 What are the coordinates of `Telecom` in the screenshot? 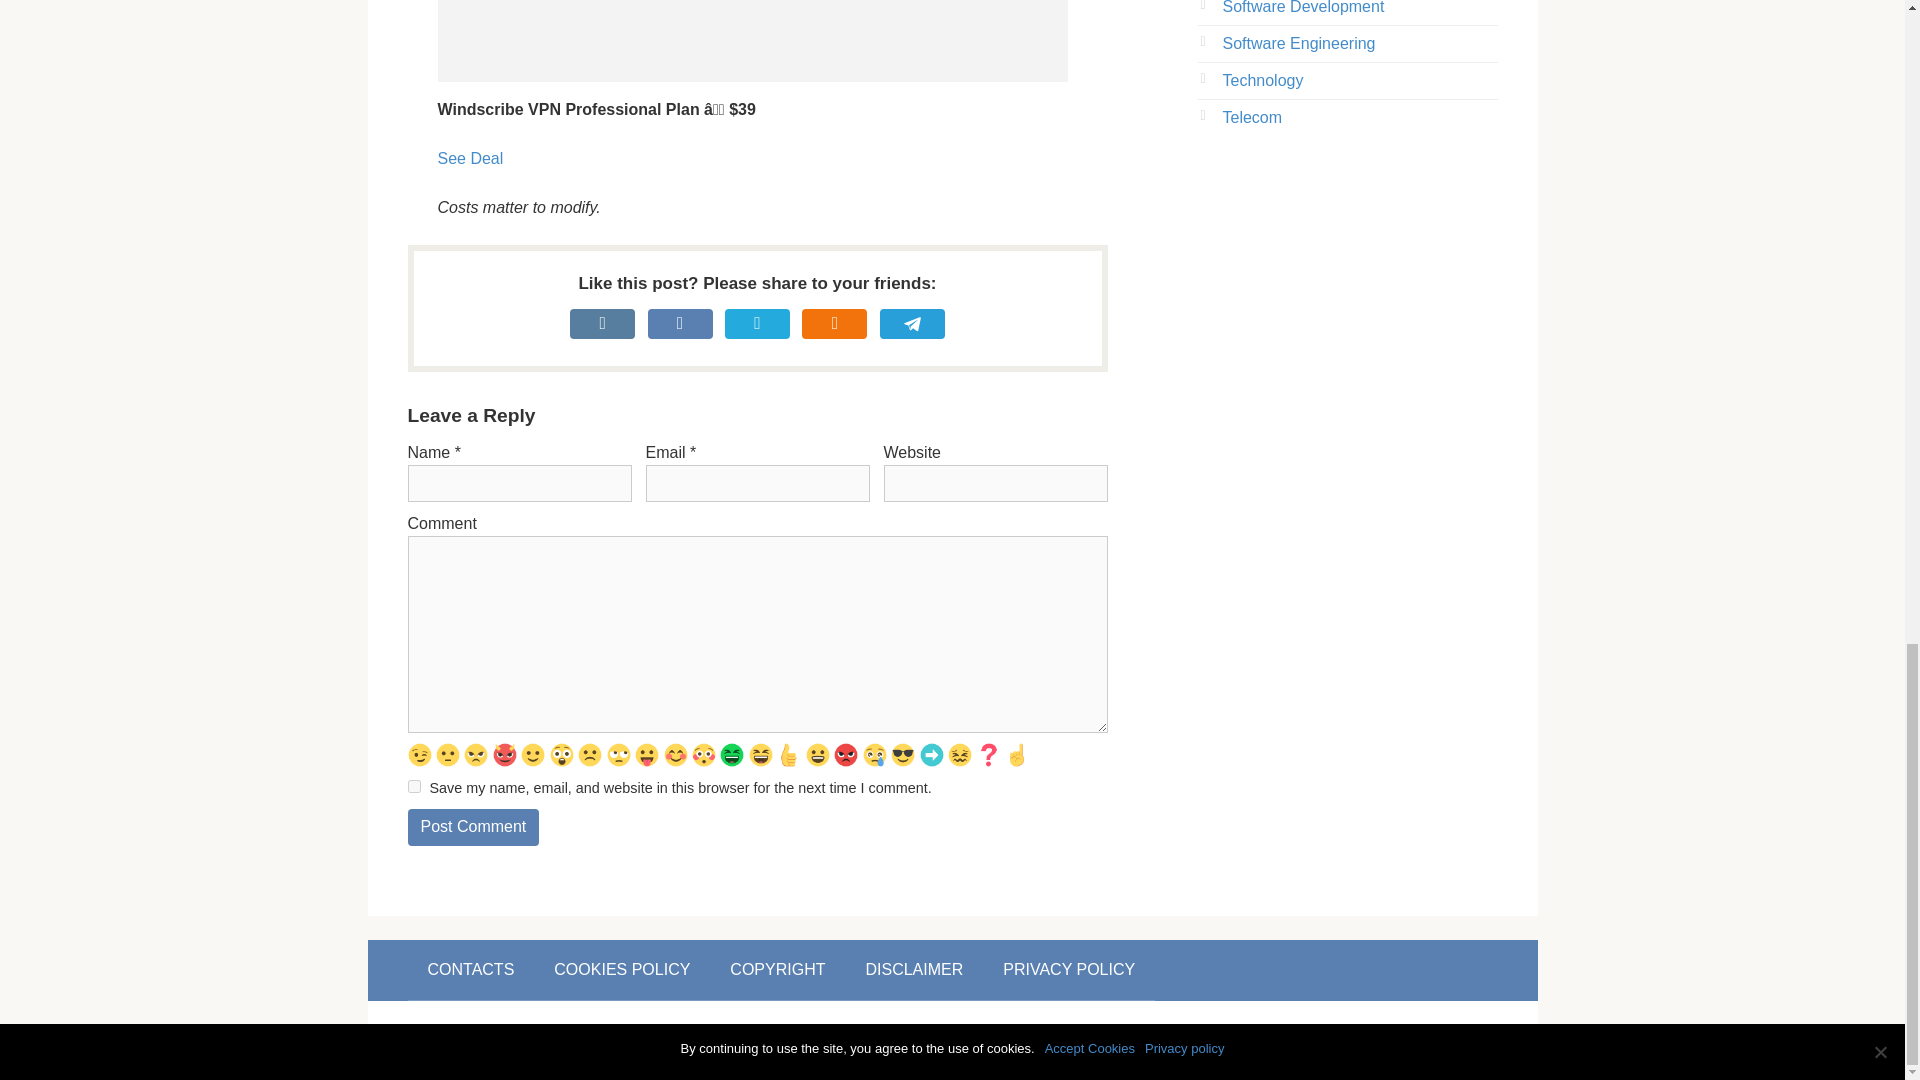 It's located at (1252, 118).